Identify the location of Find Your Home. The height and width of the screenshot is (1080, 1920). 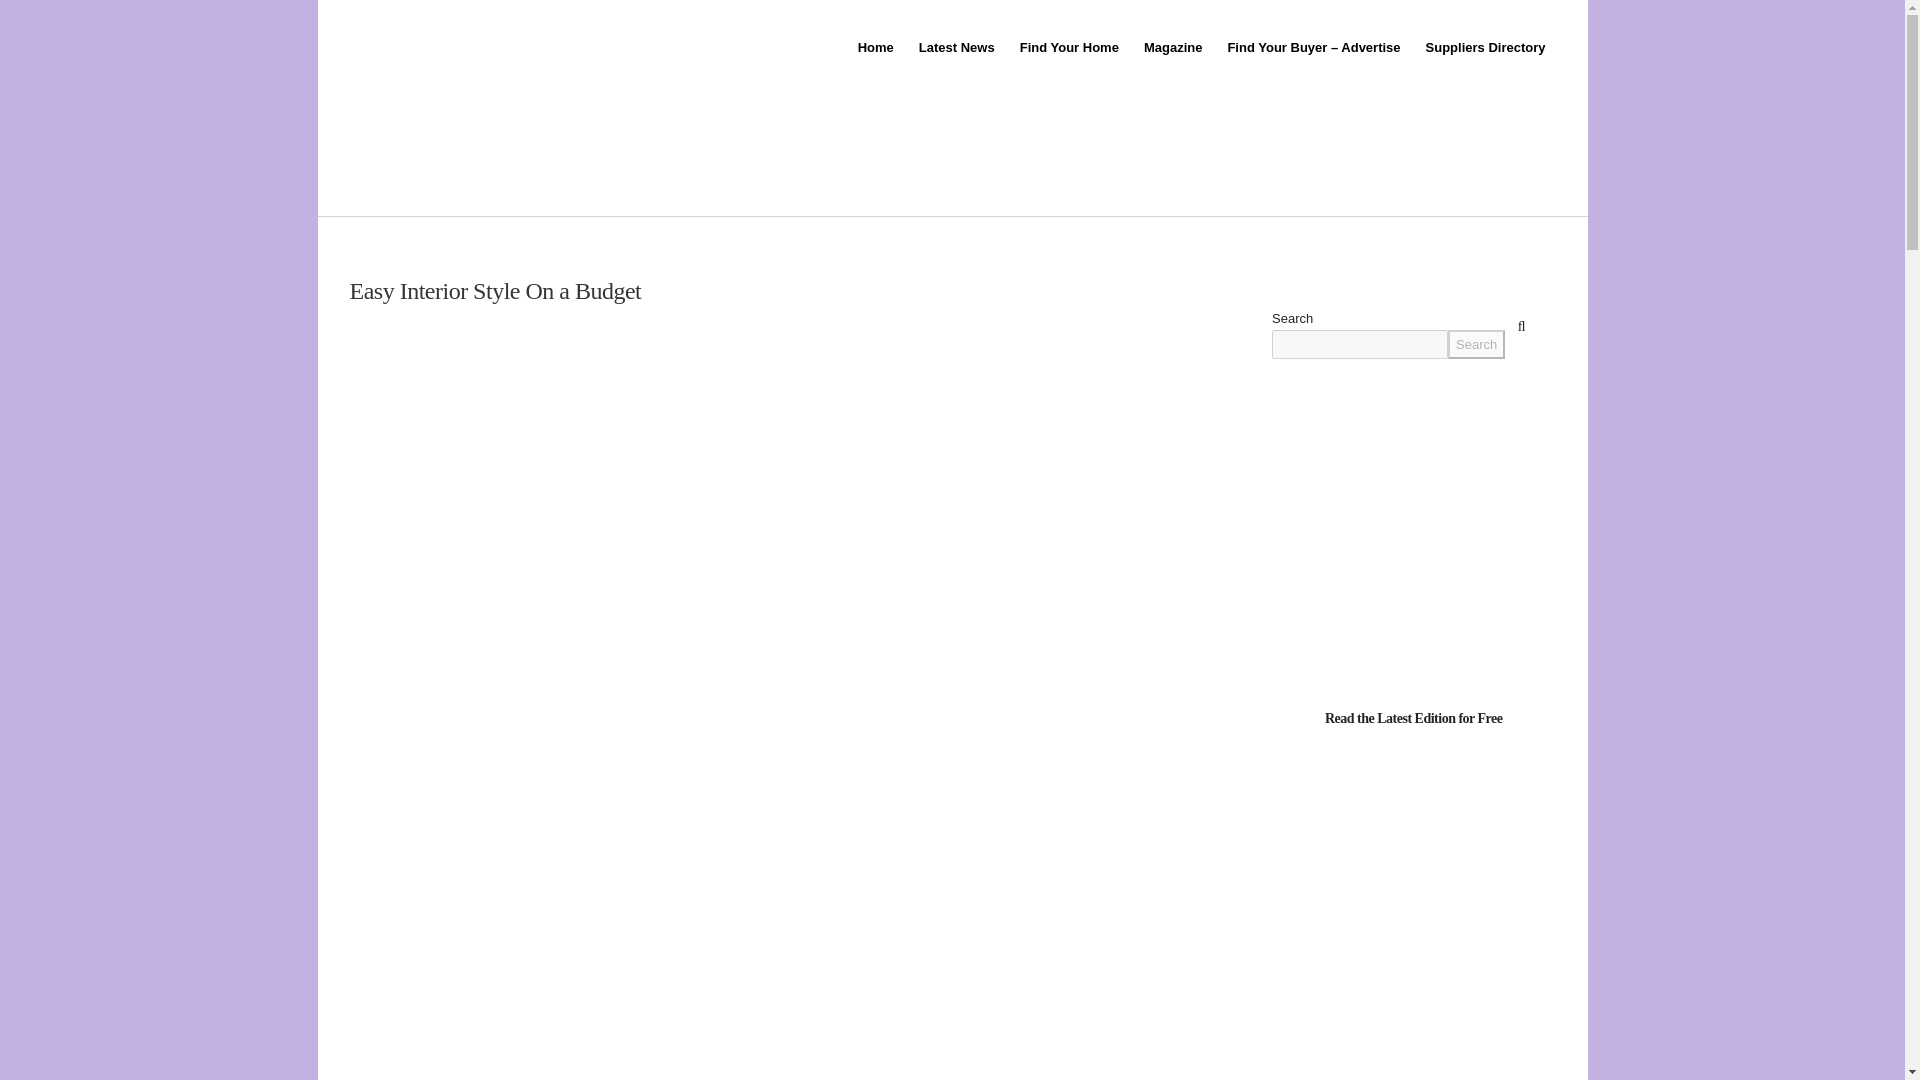
(1067, 48).